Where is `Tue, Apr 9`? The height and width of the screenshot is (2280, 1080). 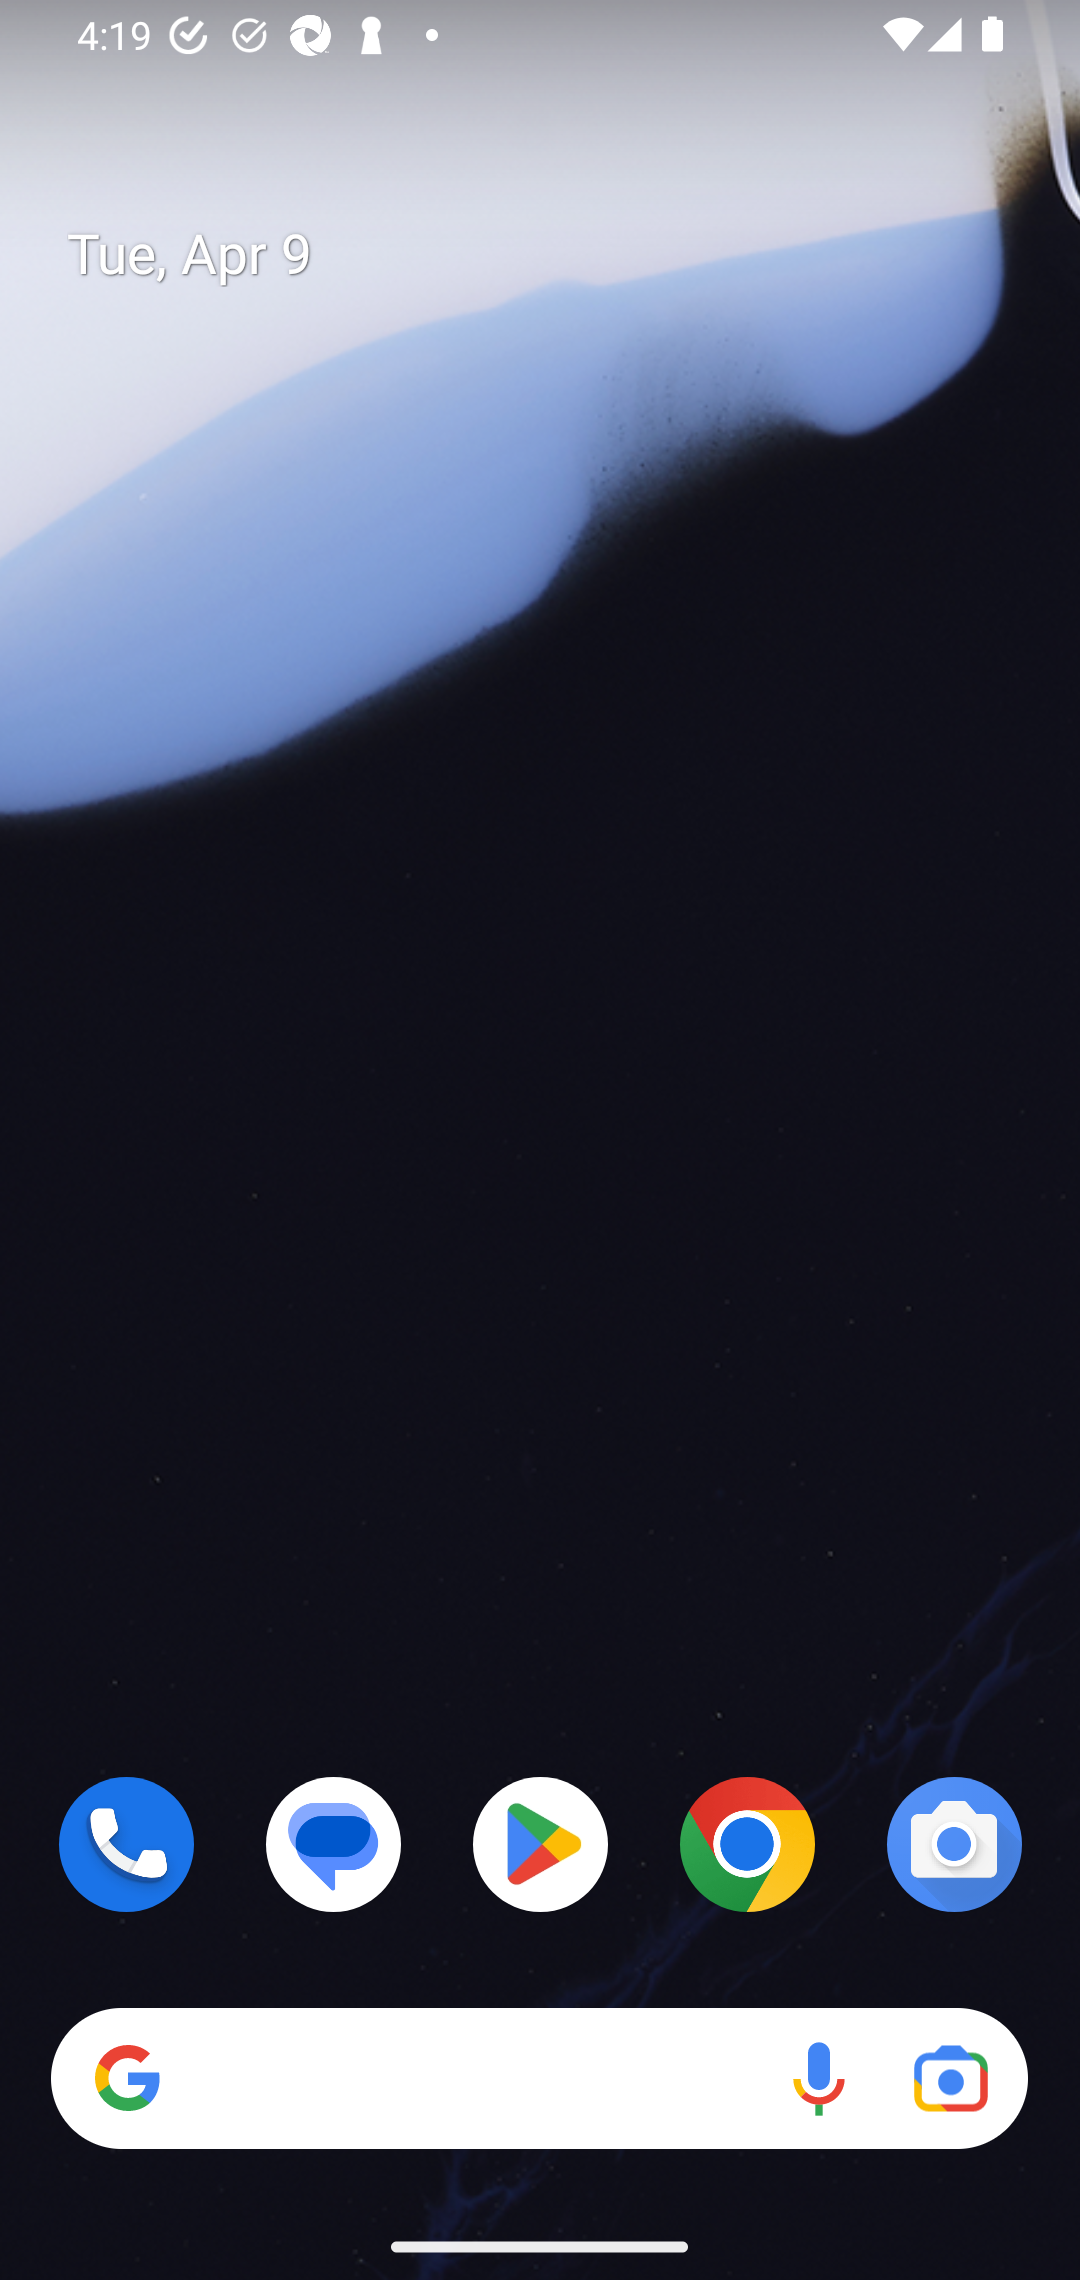
Tue, Apr 9 is located at coordinates (562, 255).